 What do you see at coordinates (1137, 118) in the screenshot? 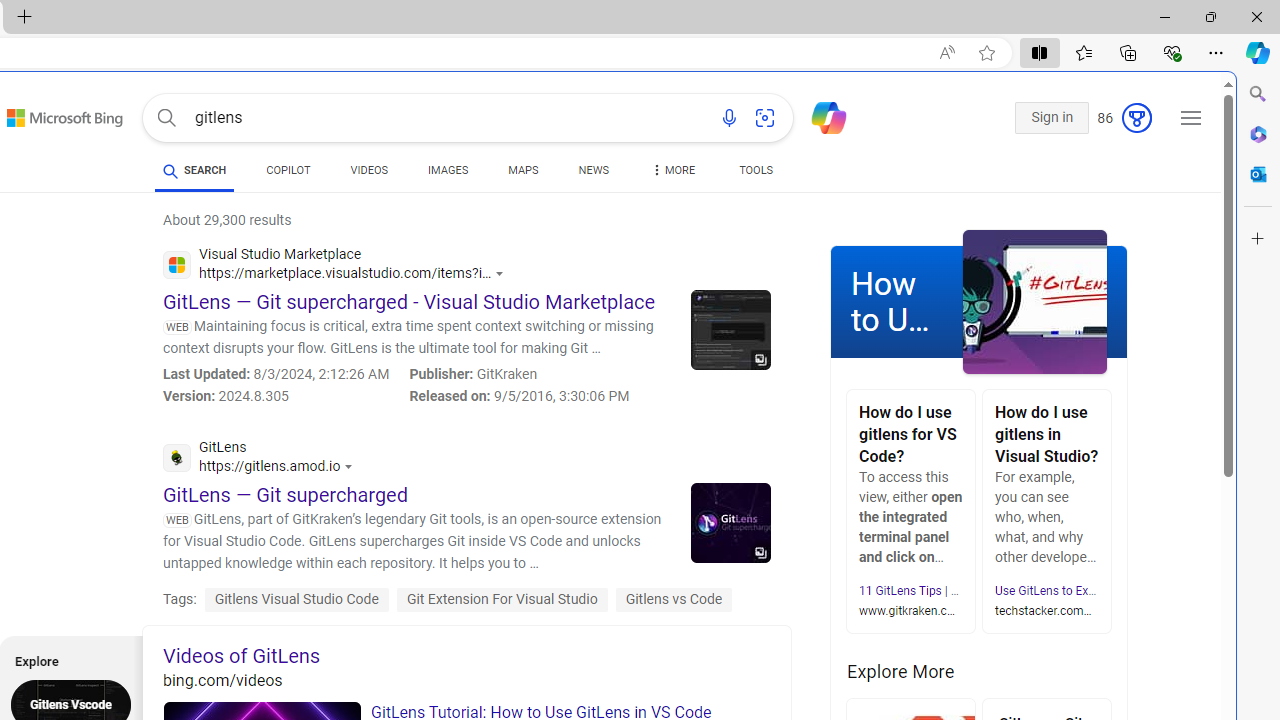
I see `AutomationID: rh_meter` at bounding box center [1137, 118].